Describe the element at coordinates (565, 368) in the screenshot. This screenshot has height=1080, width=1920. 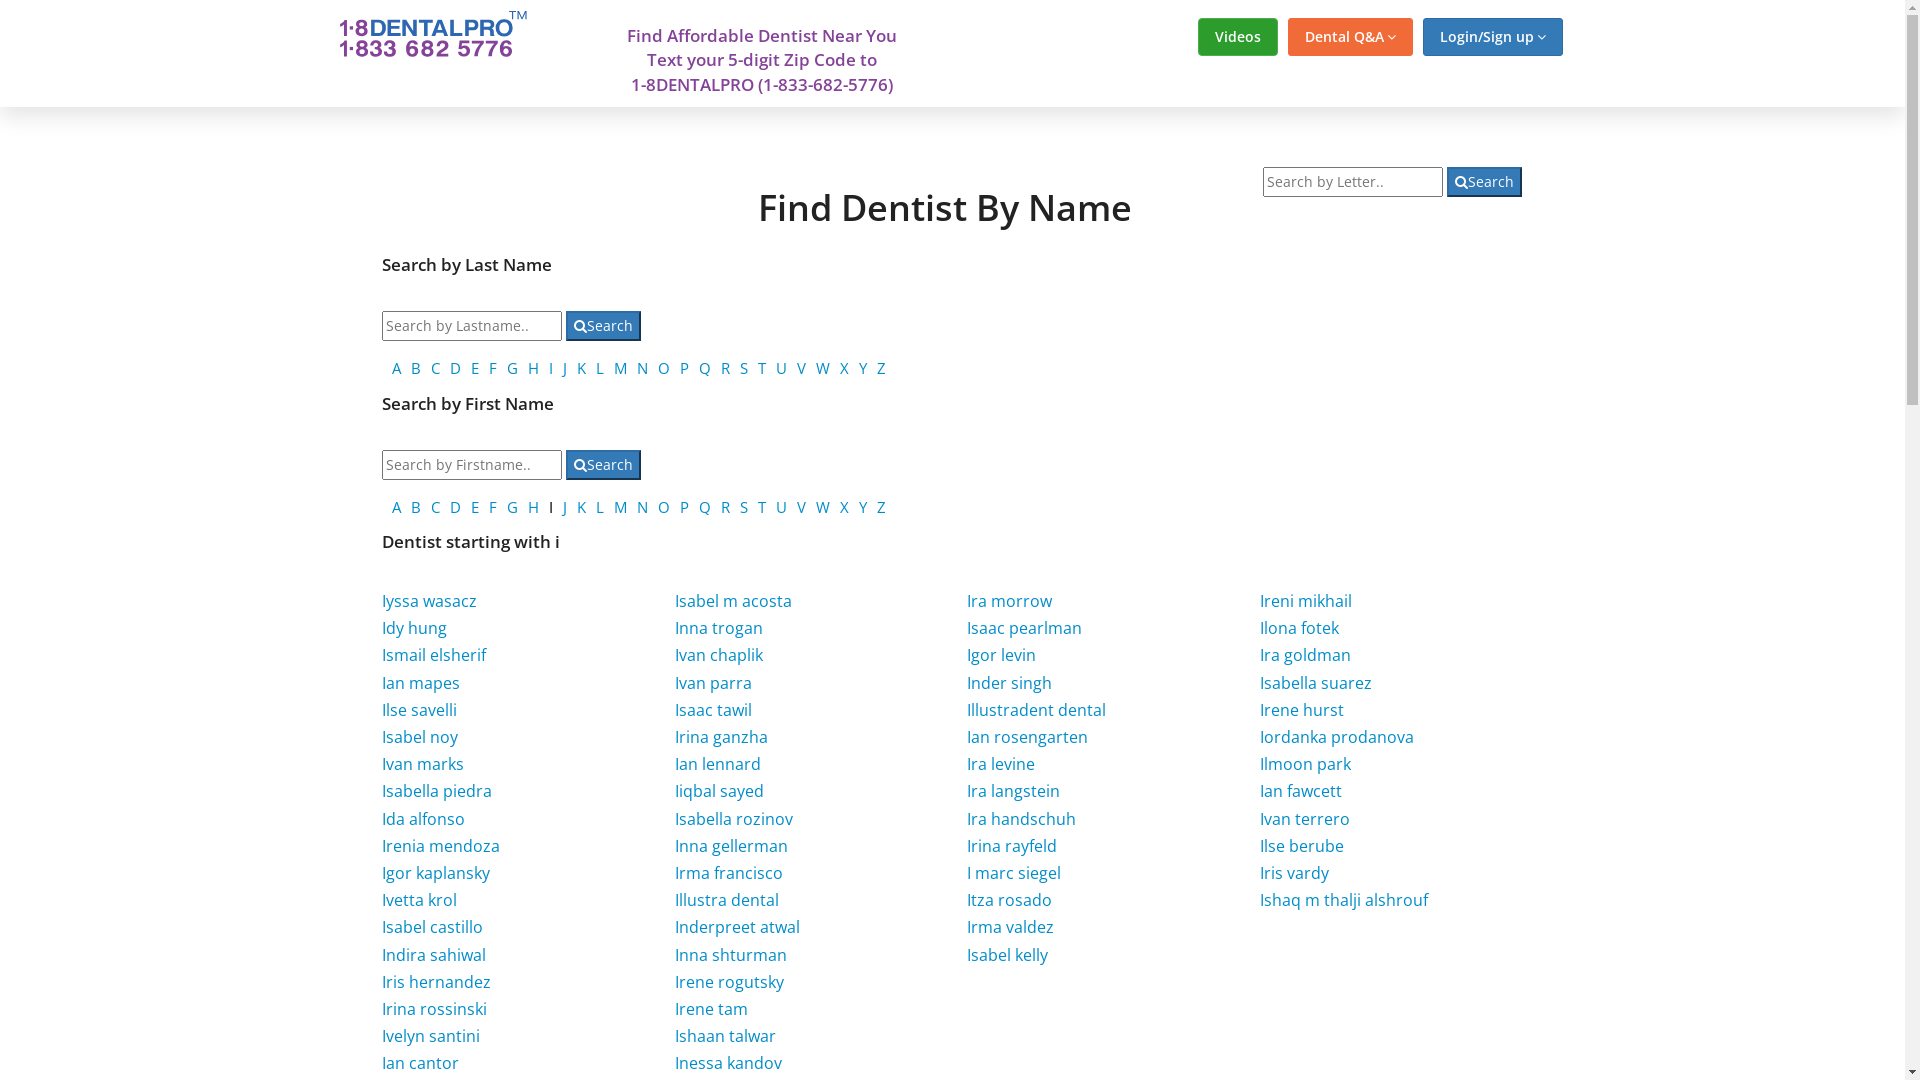
I see `J` at that location.